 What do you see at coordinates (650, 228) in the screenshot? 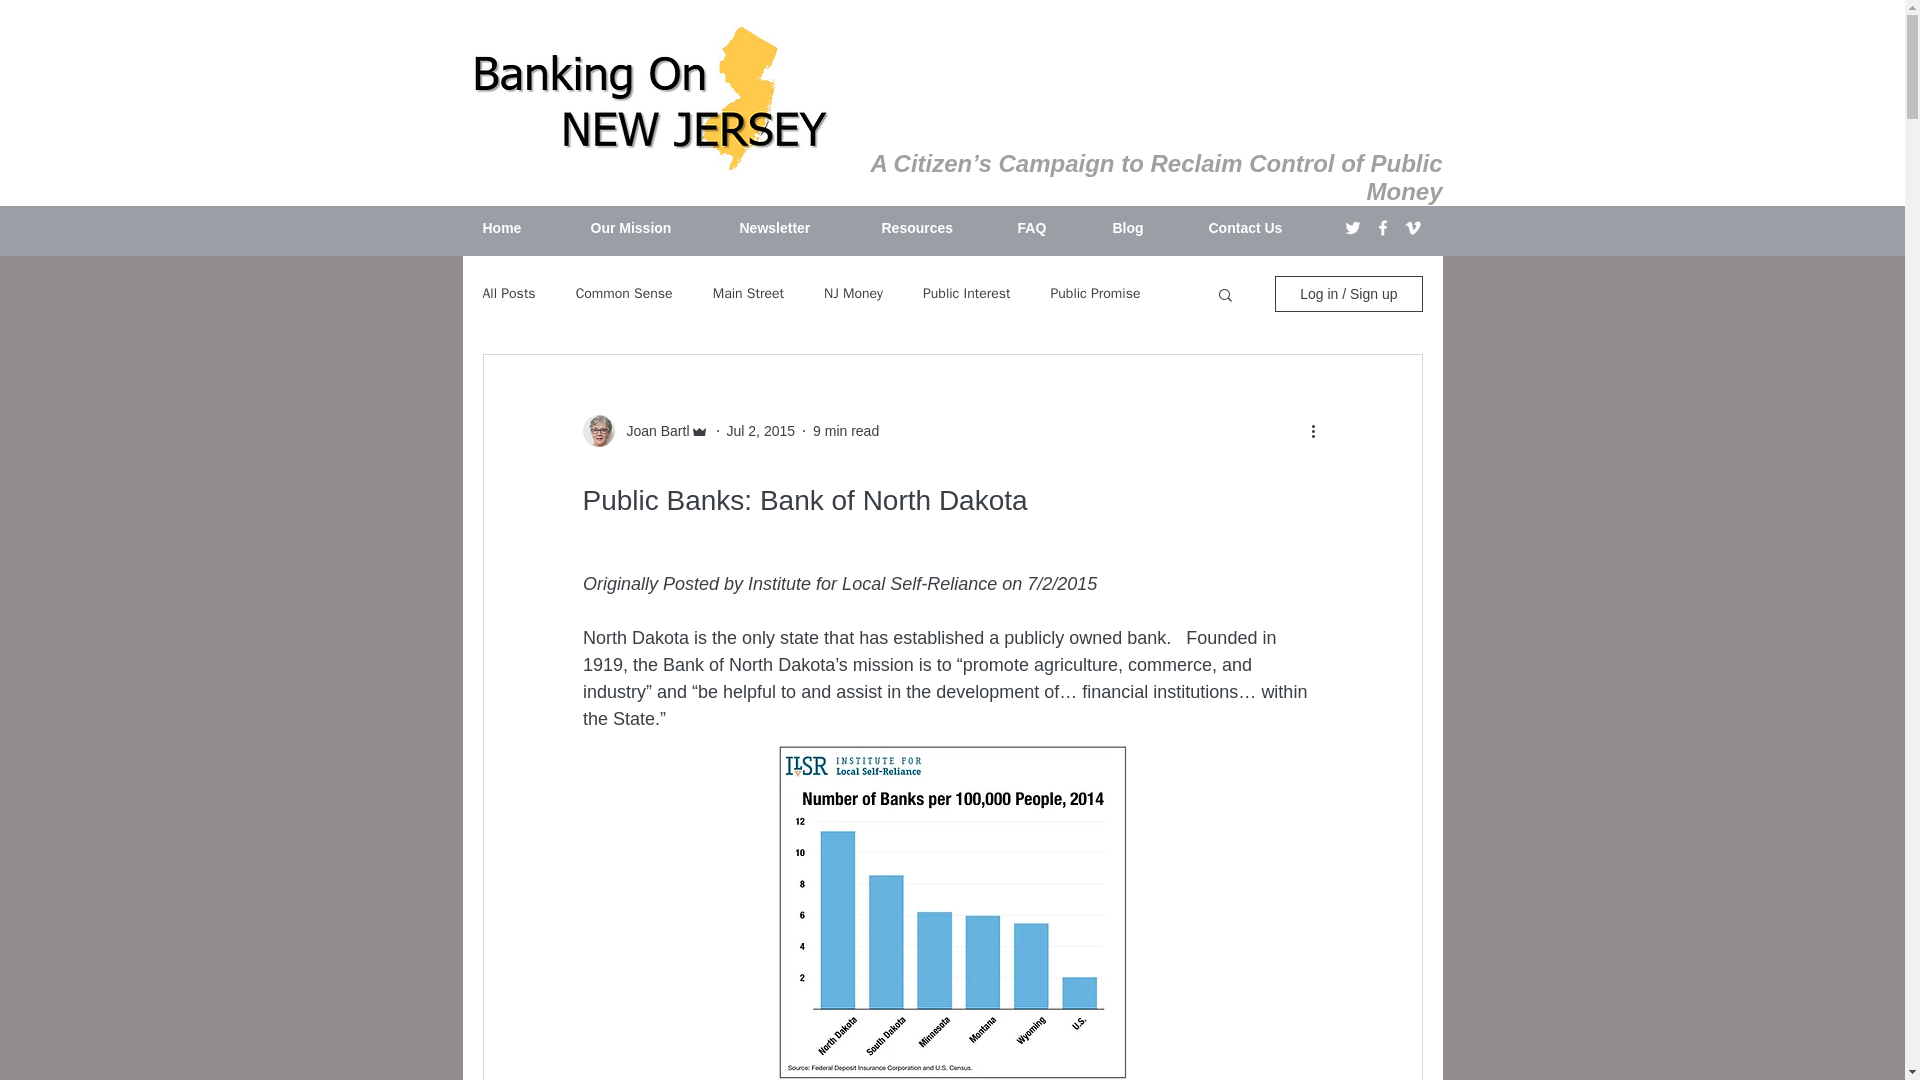
I see `Our Mission` at bounding box center [650, 228].